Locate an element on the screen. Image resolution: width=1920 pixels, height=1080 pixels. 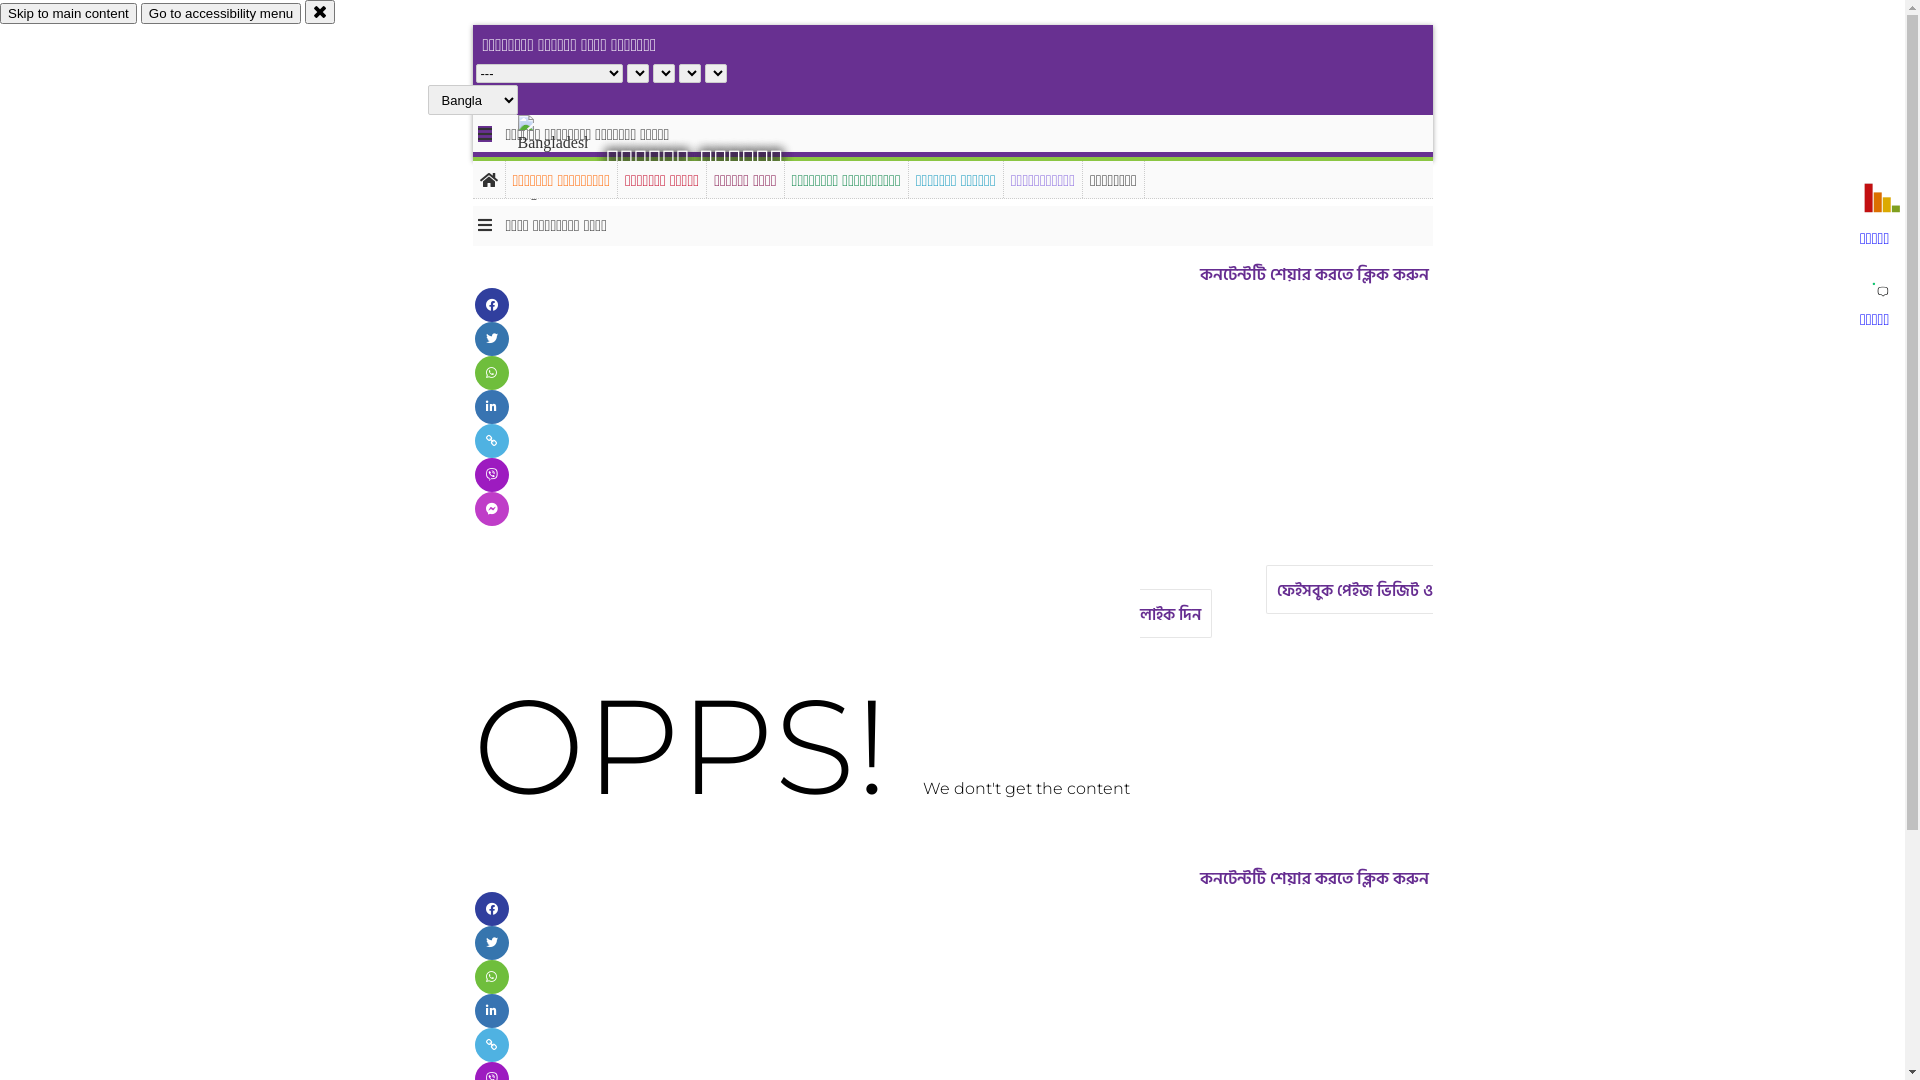
Skip to main content is located at coordinates (68, 14).